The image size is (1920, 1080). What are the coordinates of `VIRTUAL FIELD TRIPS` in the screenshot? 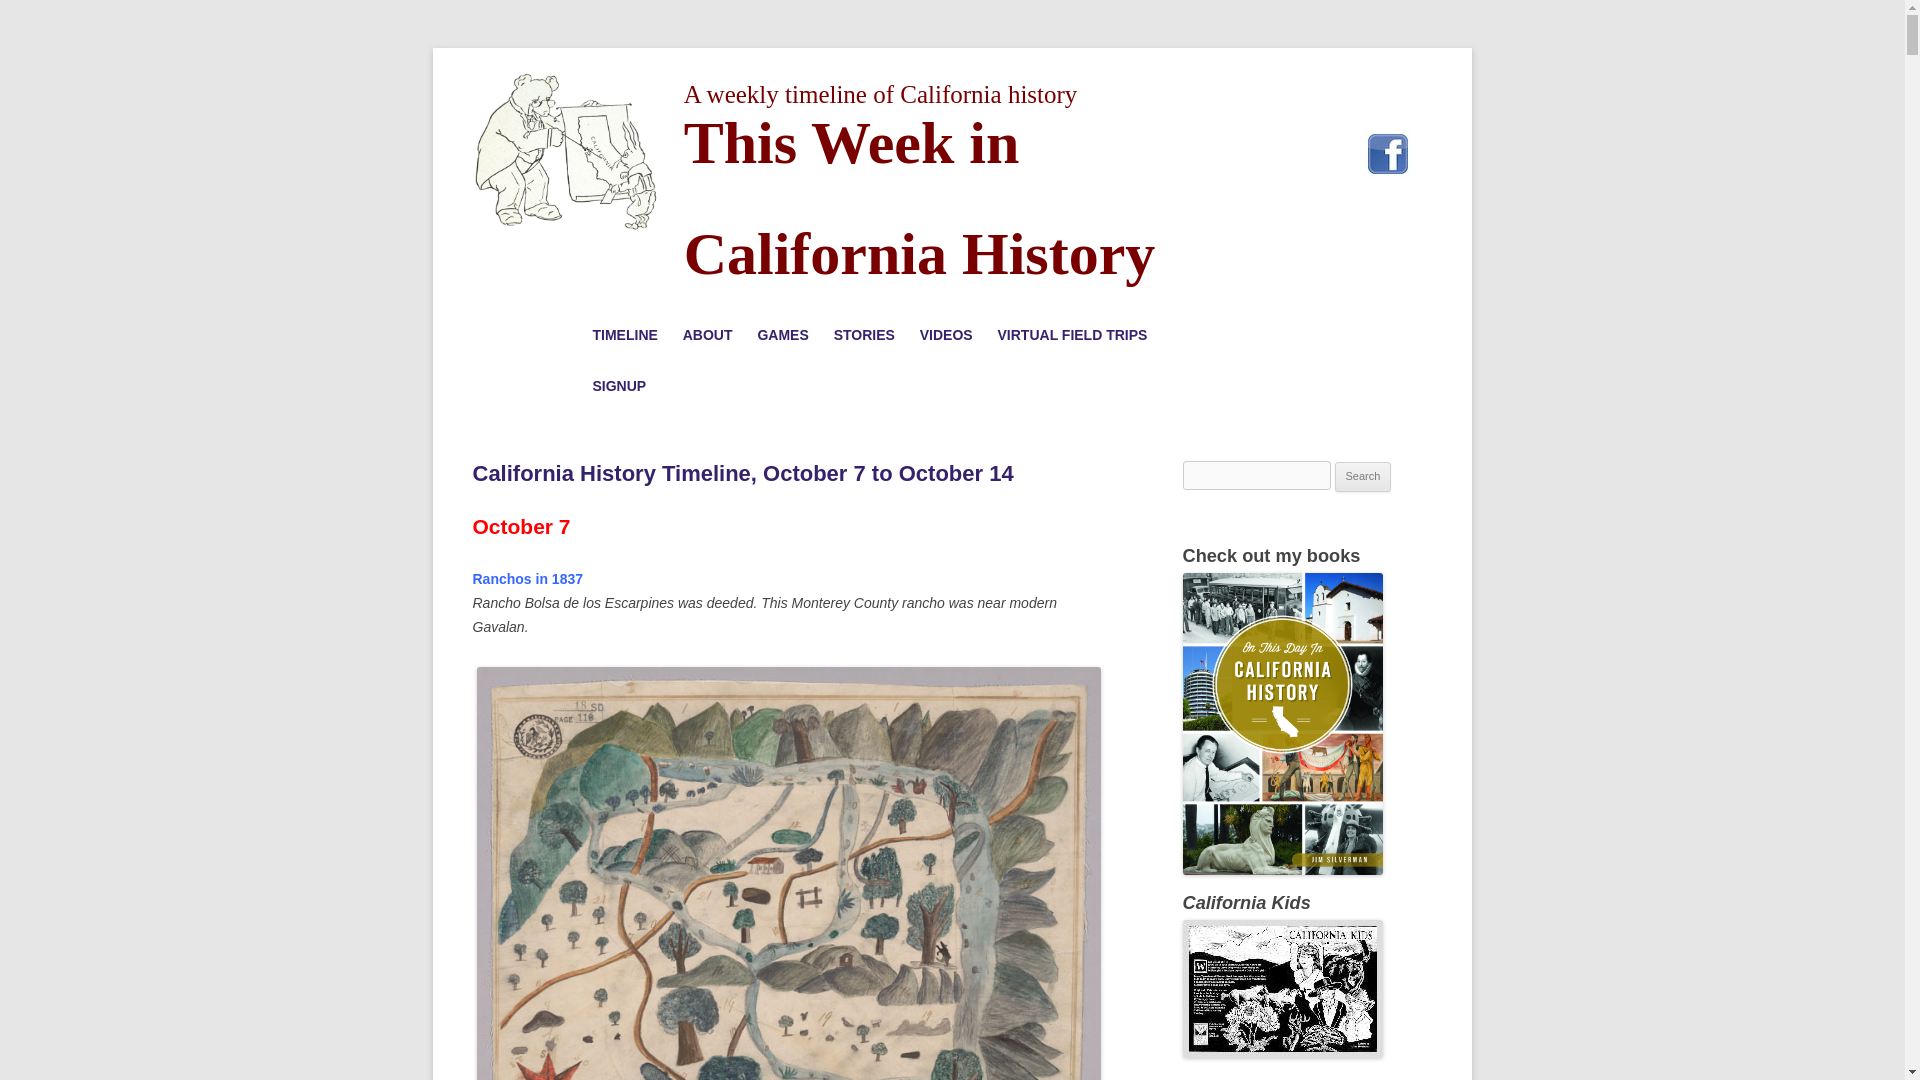 It's located at (1073, 335).